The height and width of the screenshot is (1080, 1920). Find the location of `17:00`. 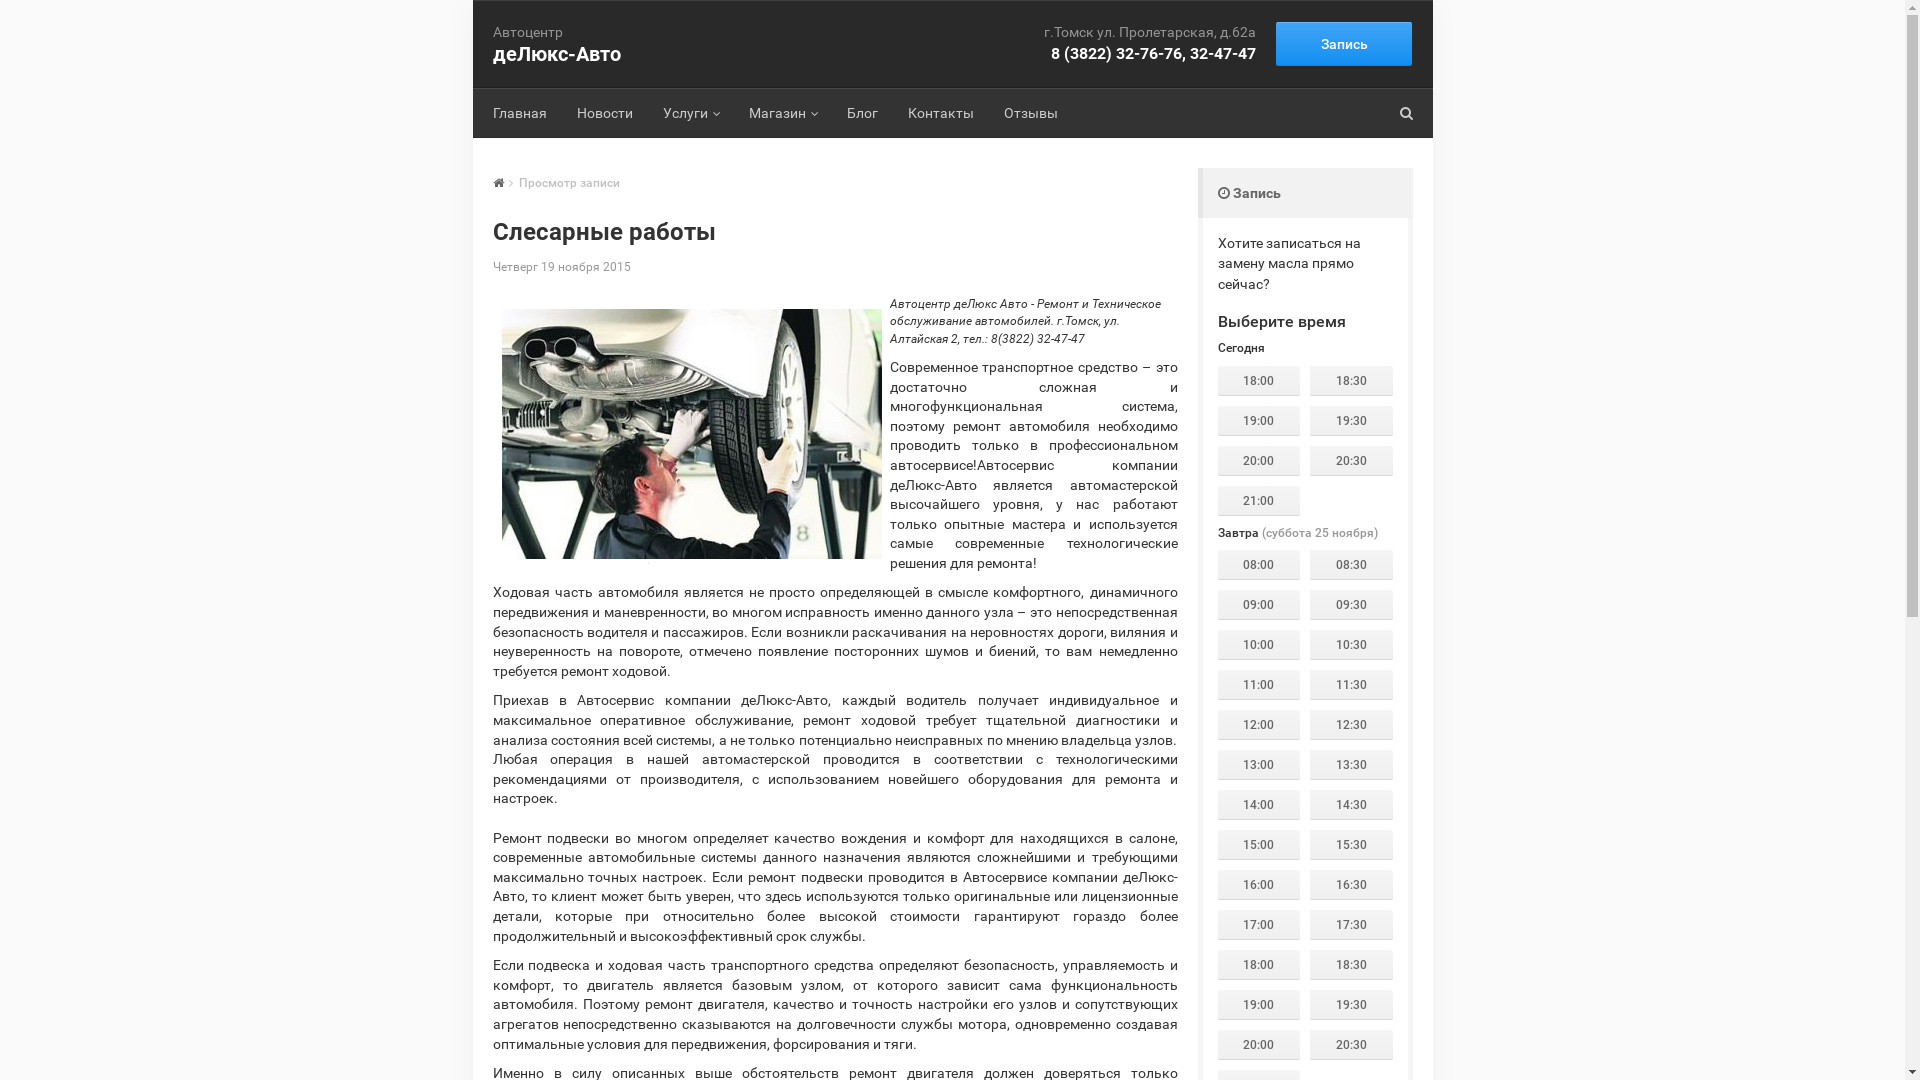

17:00 is located at coordinates (1260, 925).